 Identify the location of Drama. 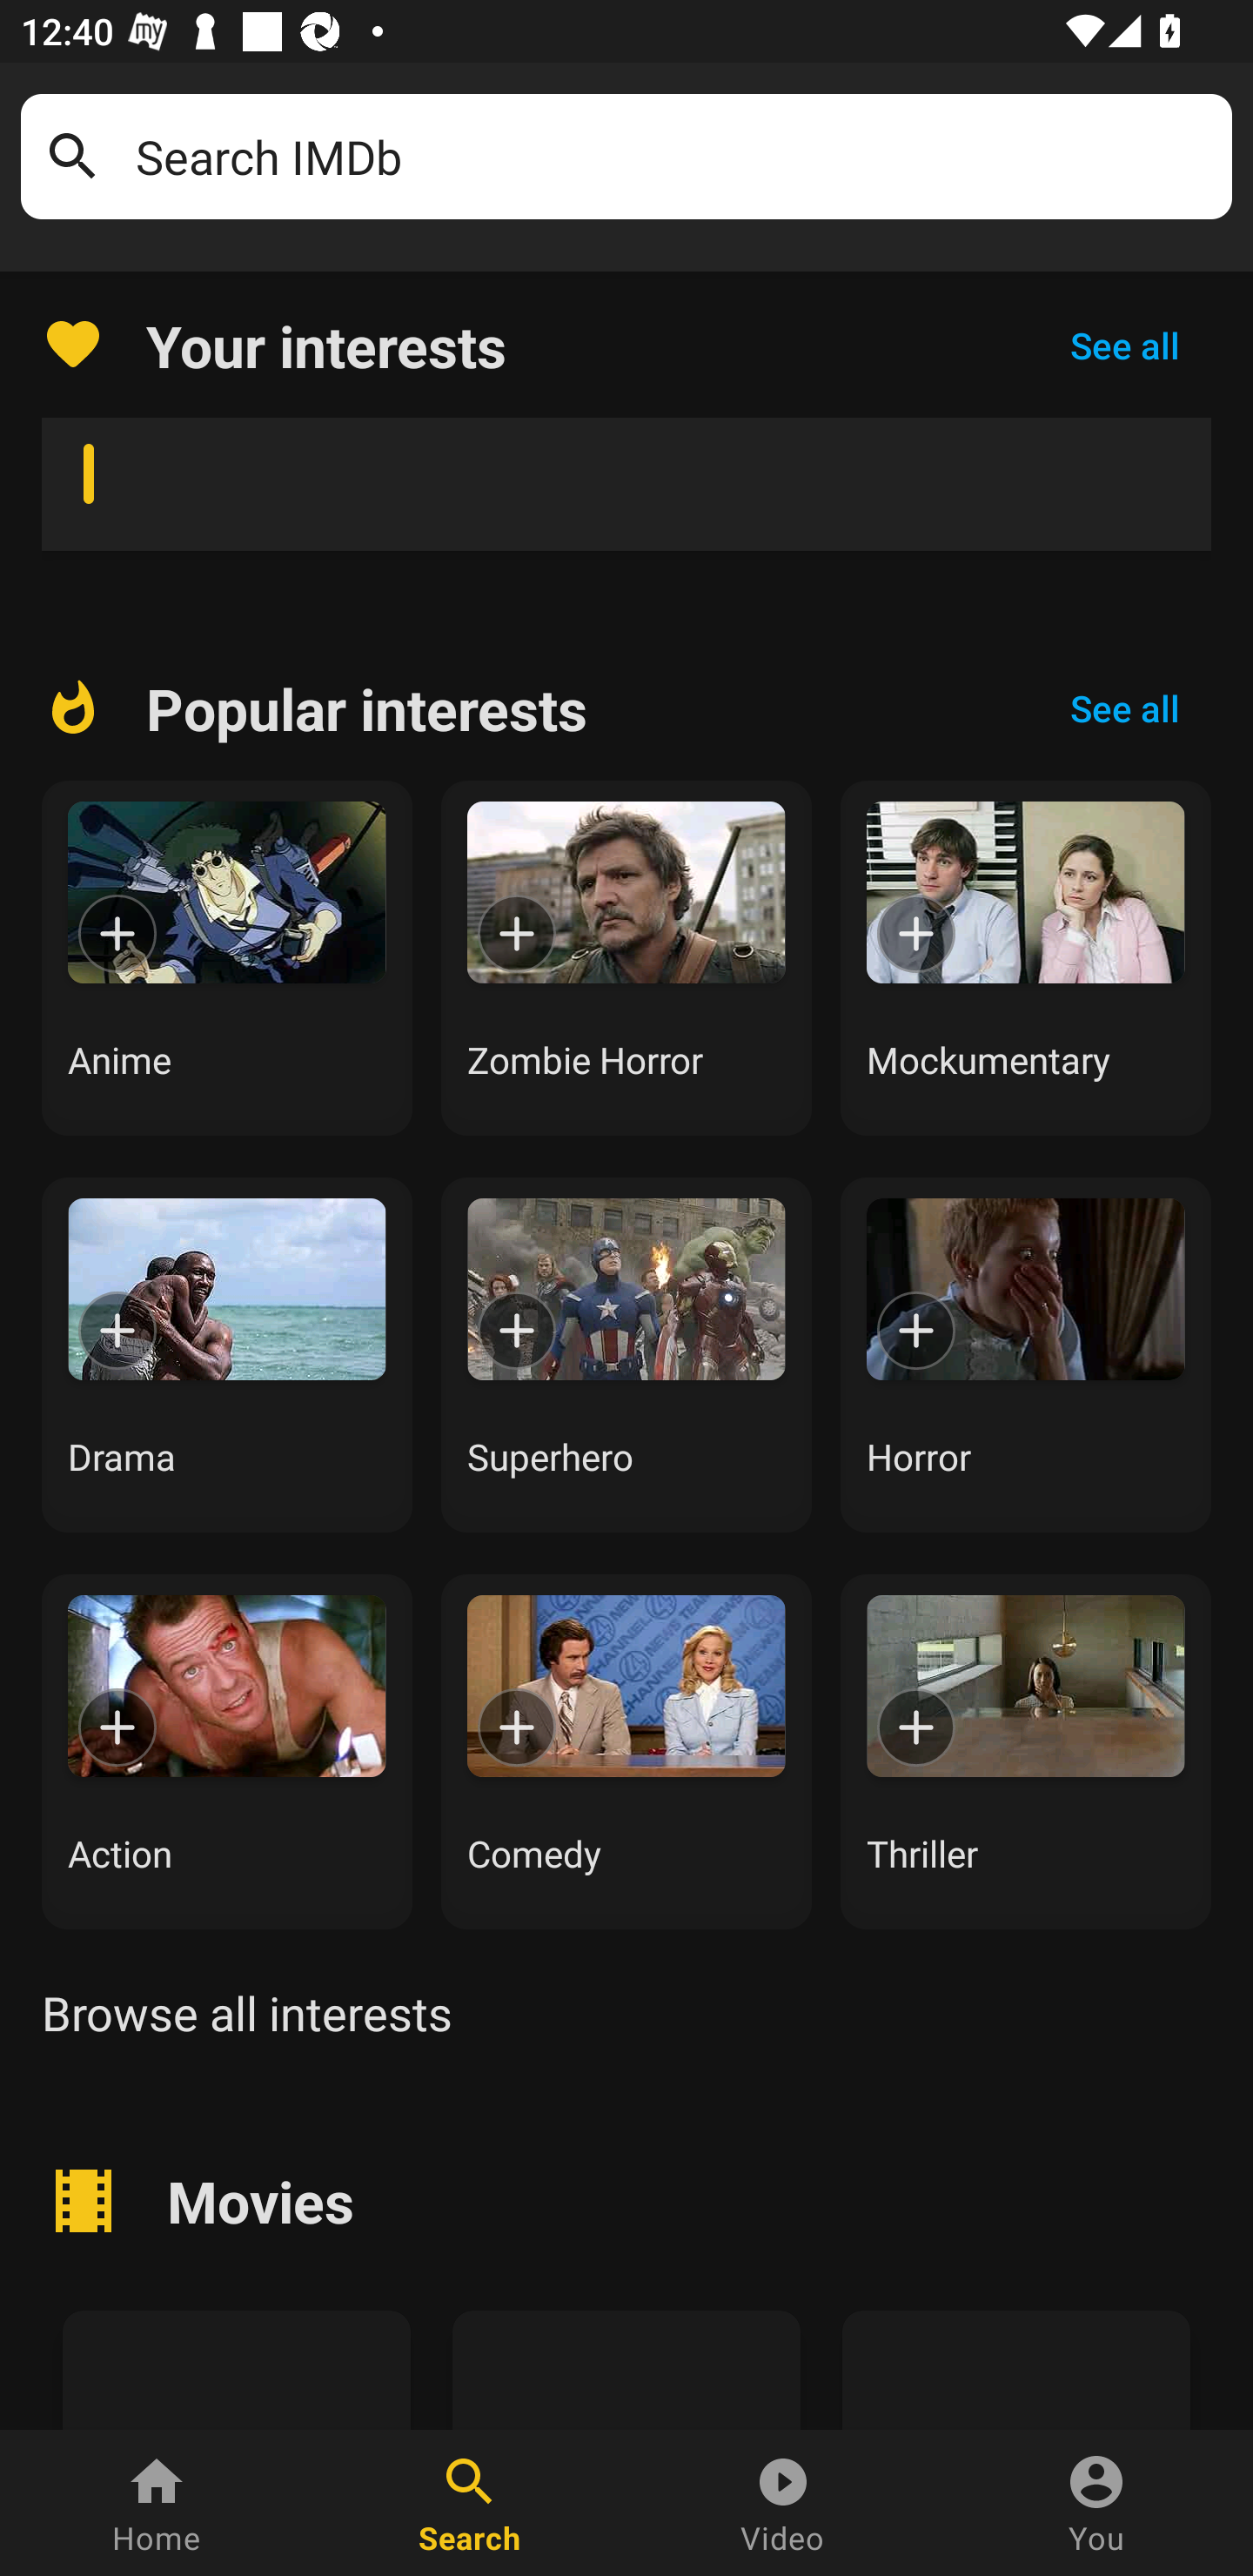
(226, 1354).